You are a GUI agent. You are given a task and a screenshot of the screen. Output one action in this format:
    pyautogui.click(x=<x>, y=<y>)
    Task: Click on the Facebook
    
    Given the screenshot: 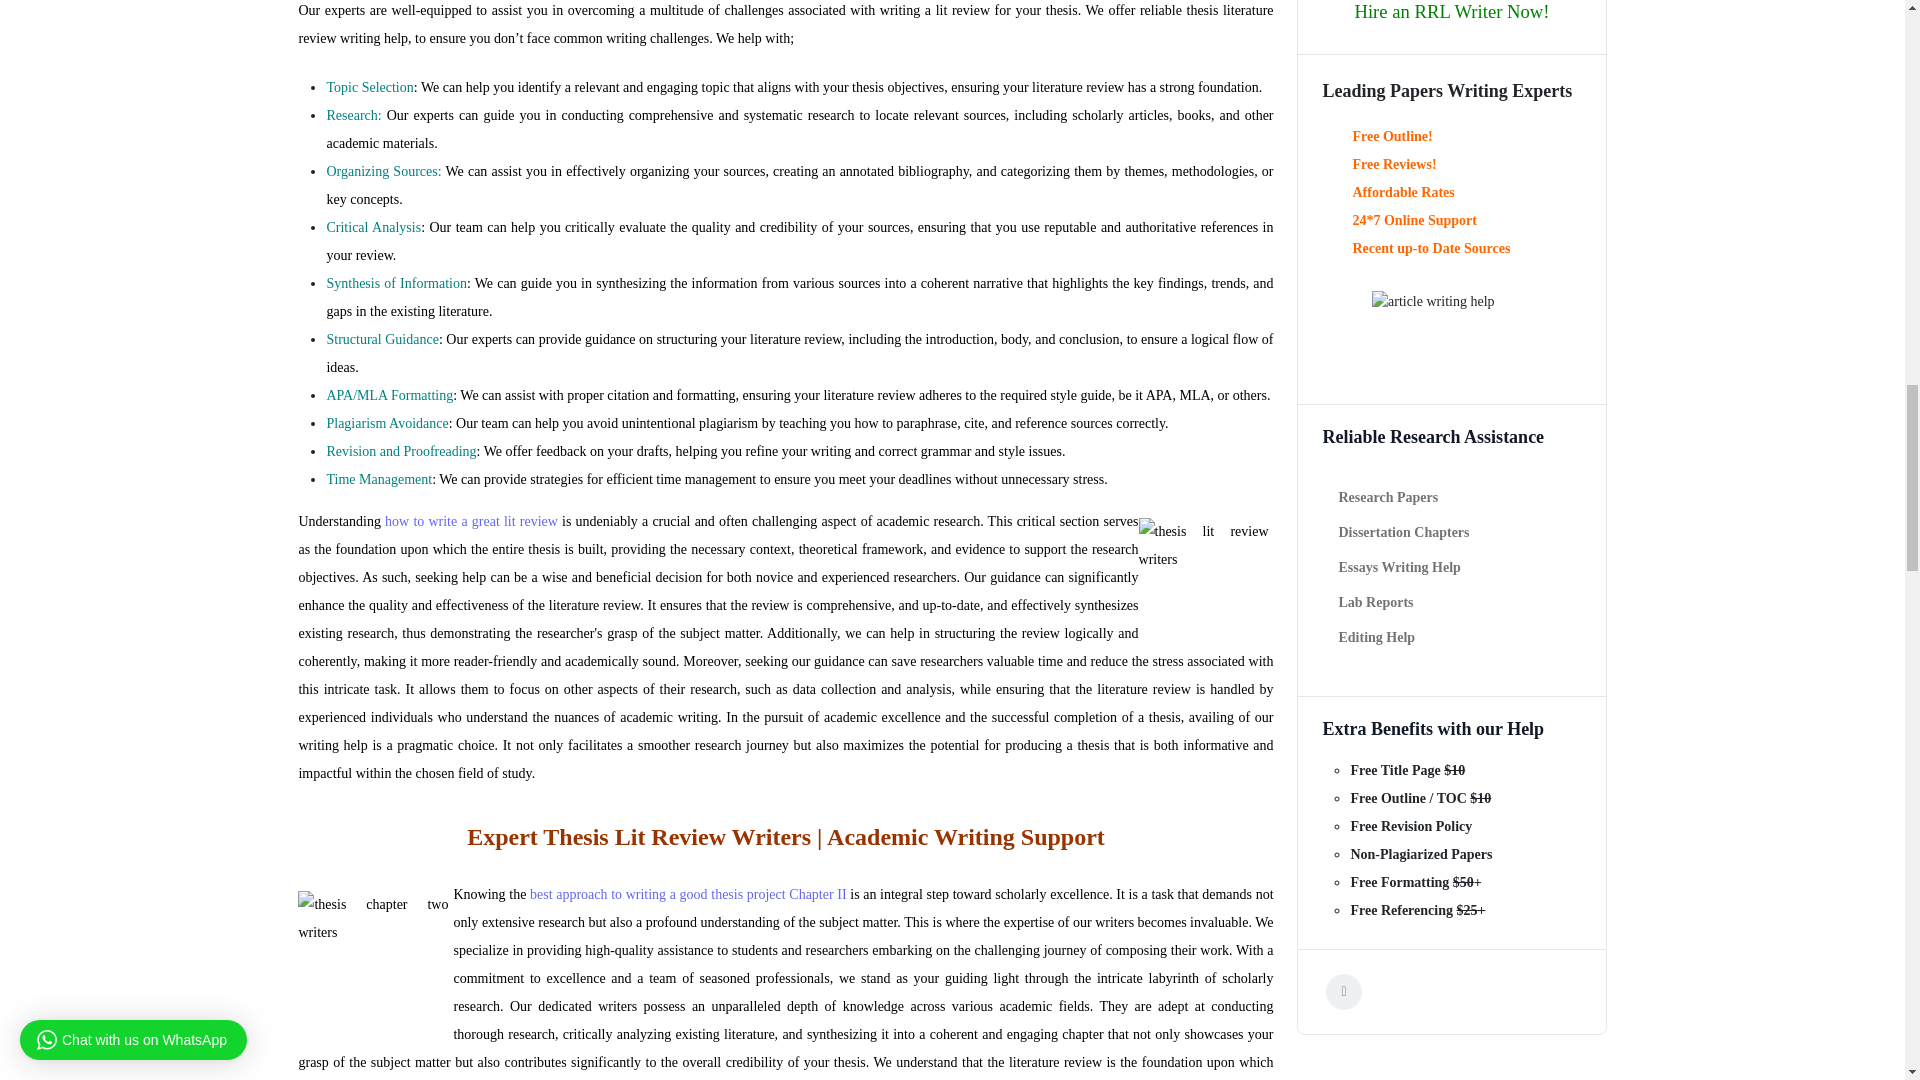 What is the action you would take?
    pyautogui.click(x=1344, y=992)
    